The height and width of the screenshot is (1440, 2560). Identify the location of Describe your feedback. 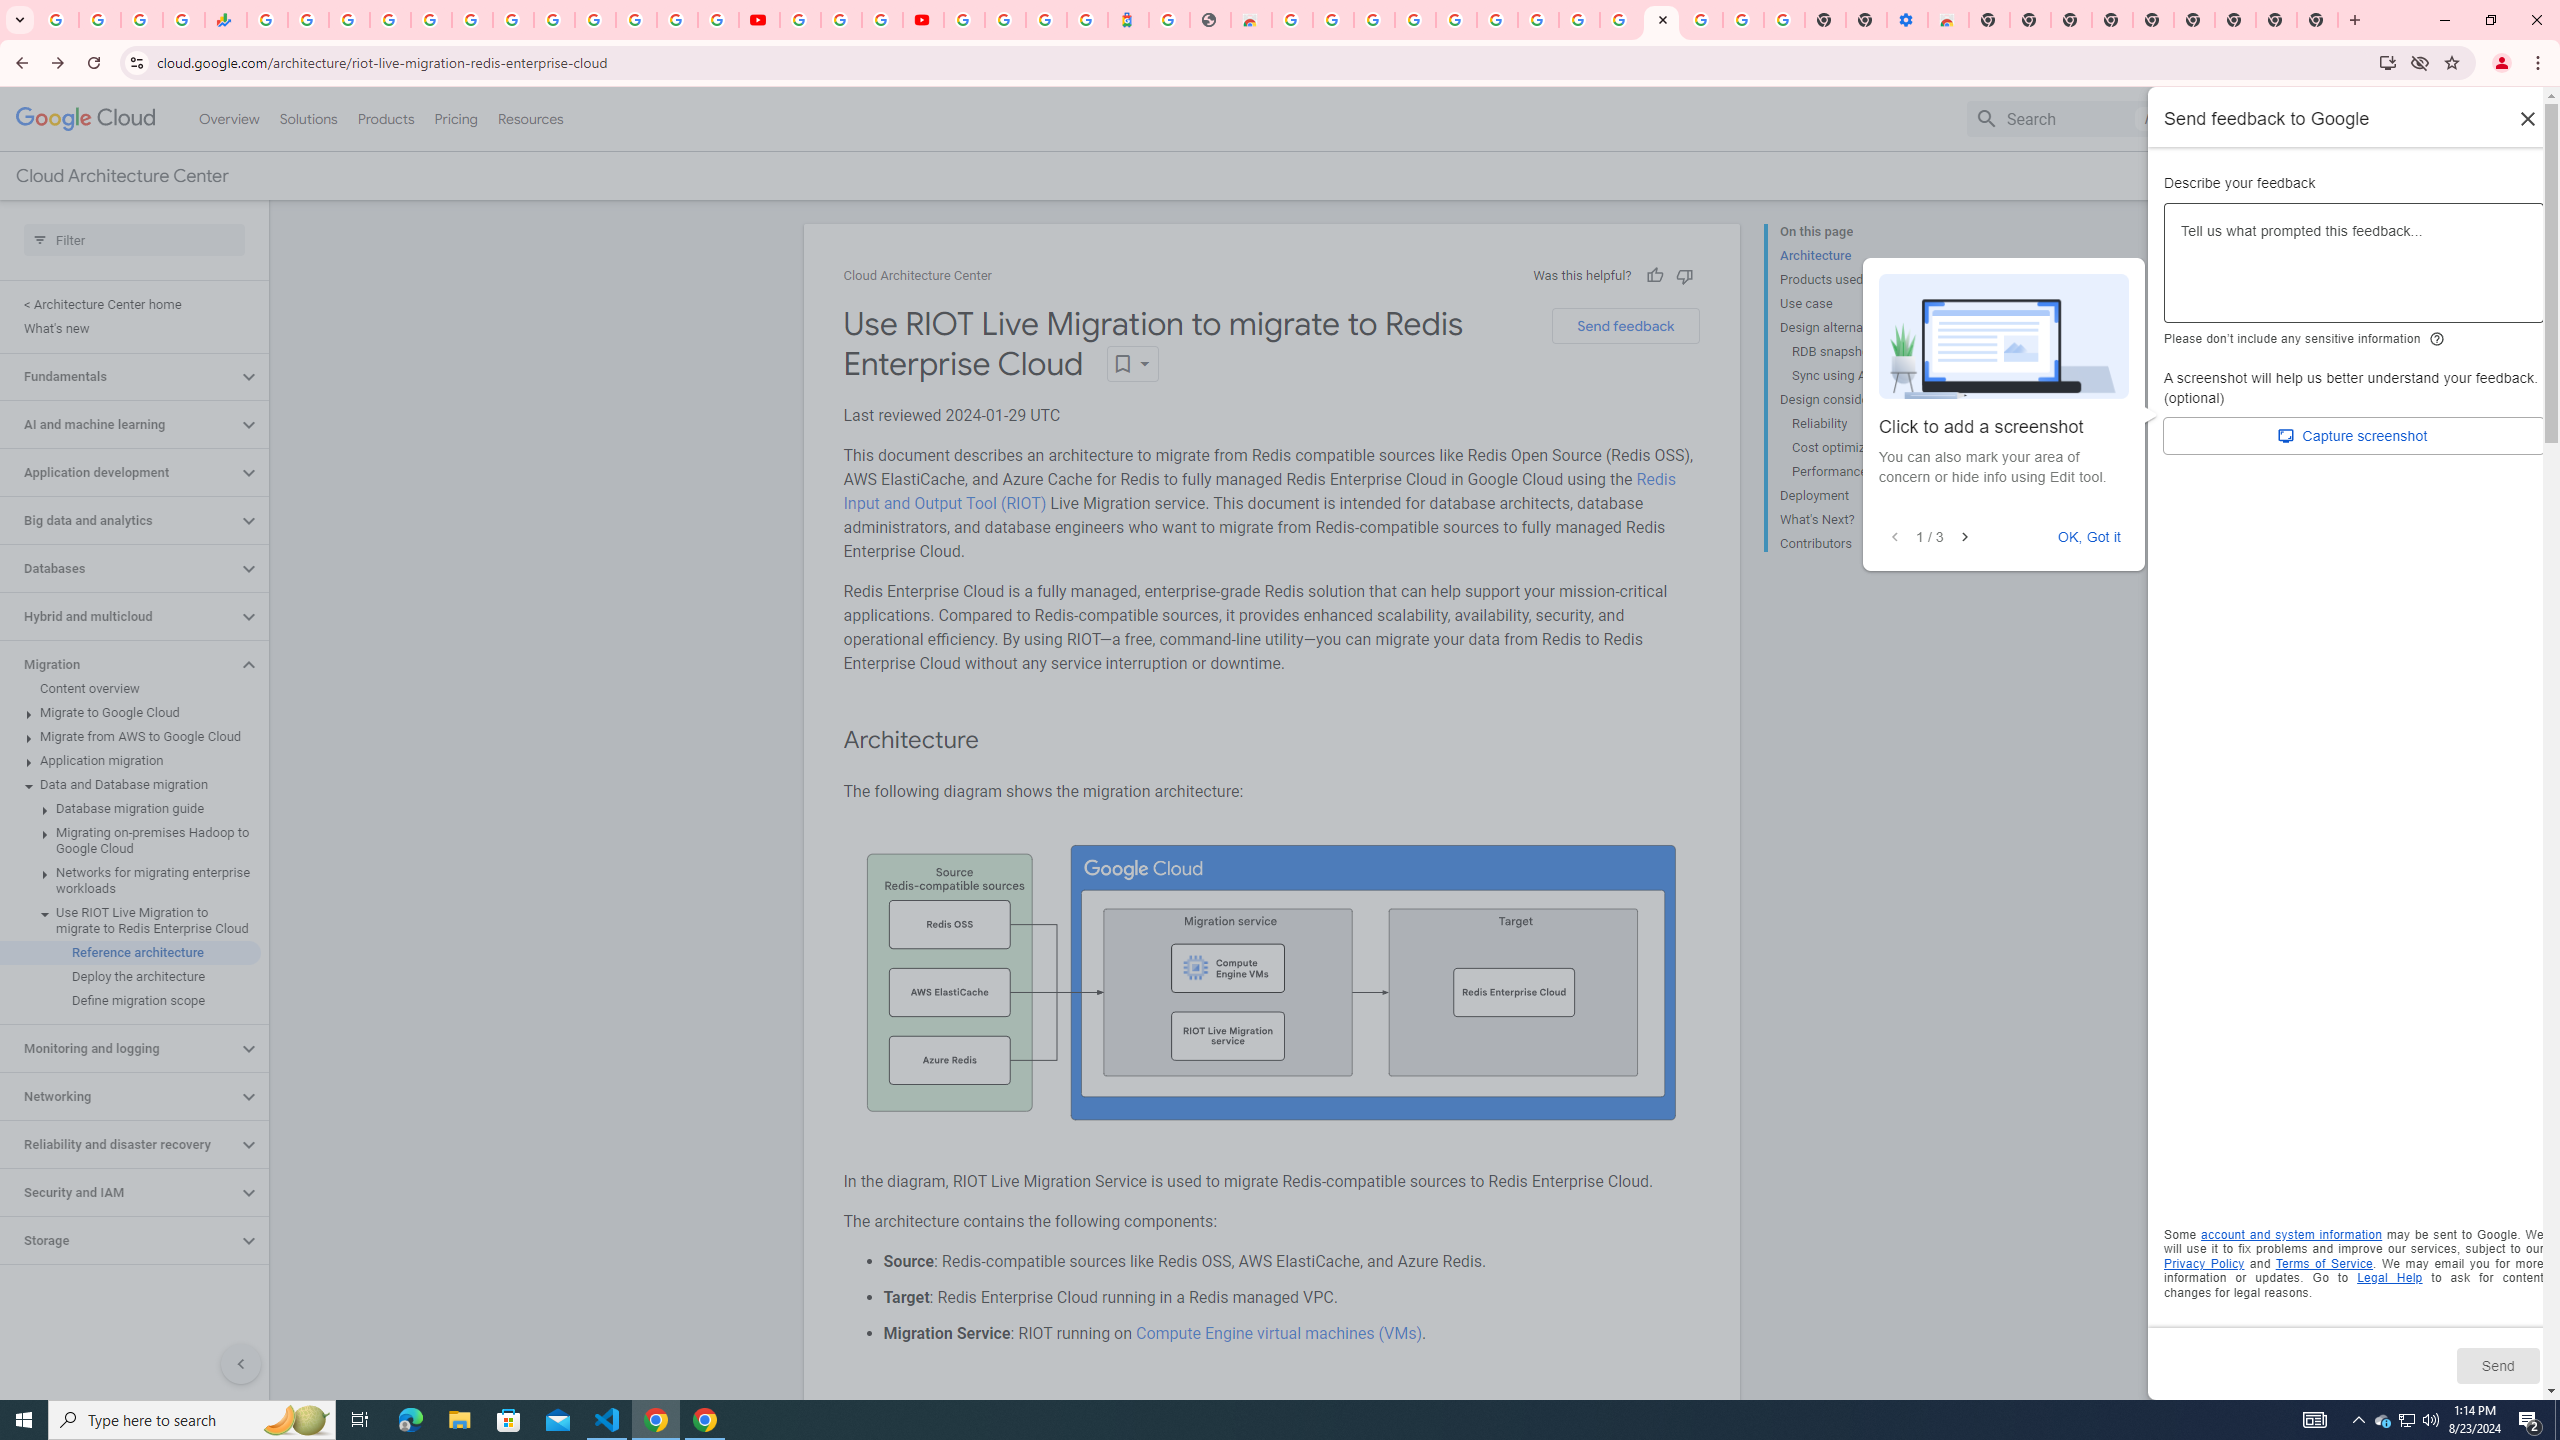
(2354, 270).